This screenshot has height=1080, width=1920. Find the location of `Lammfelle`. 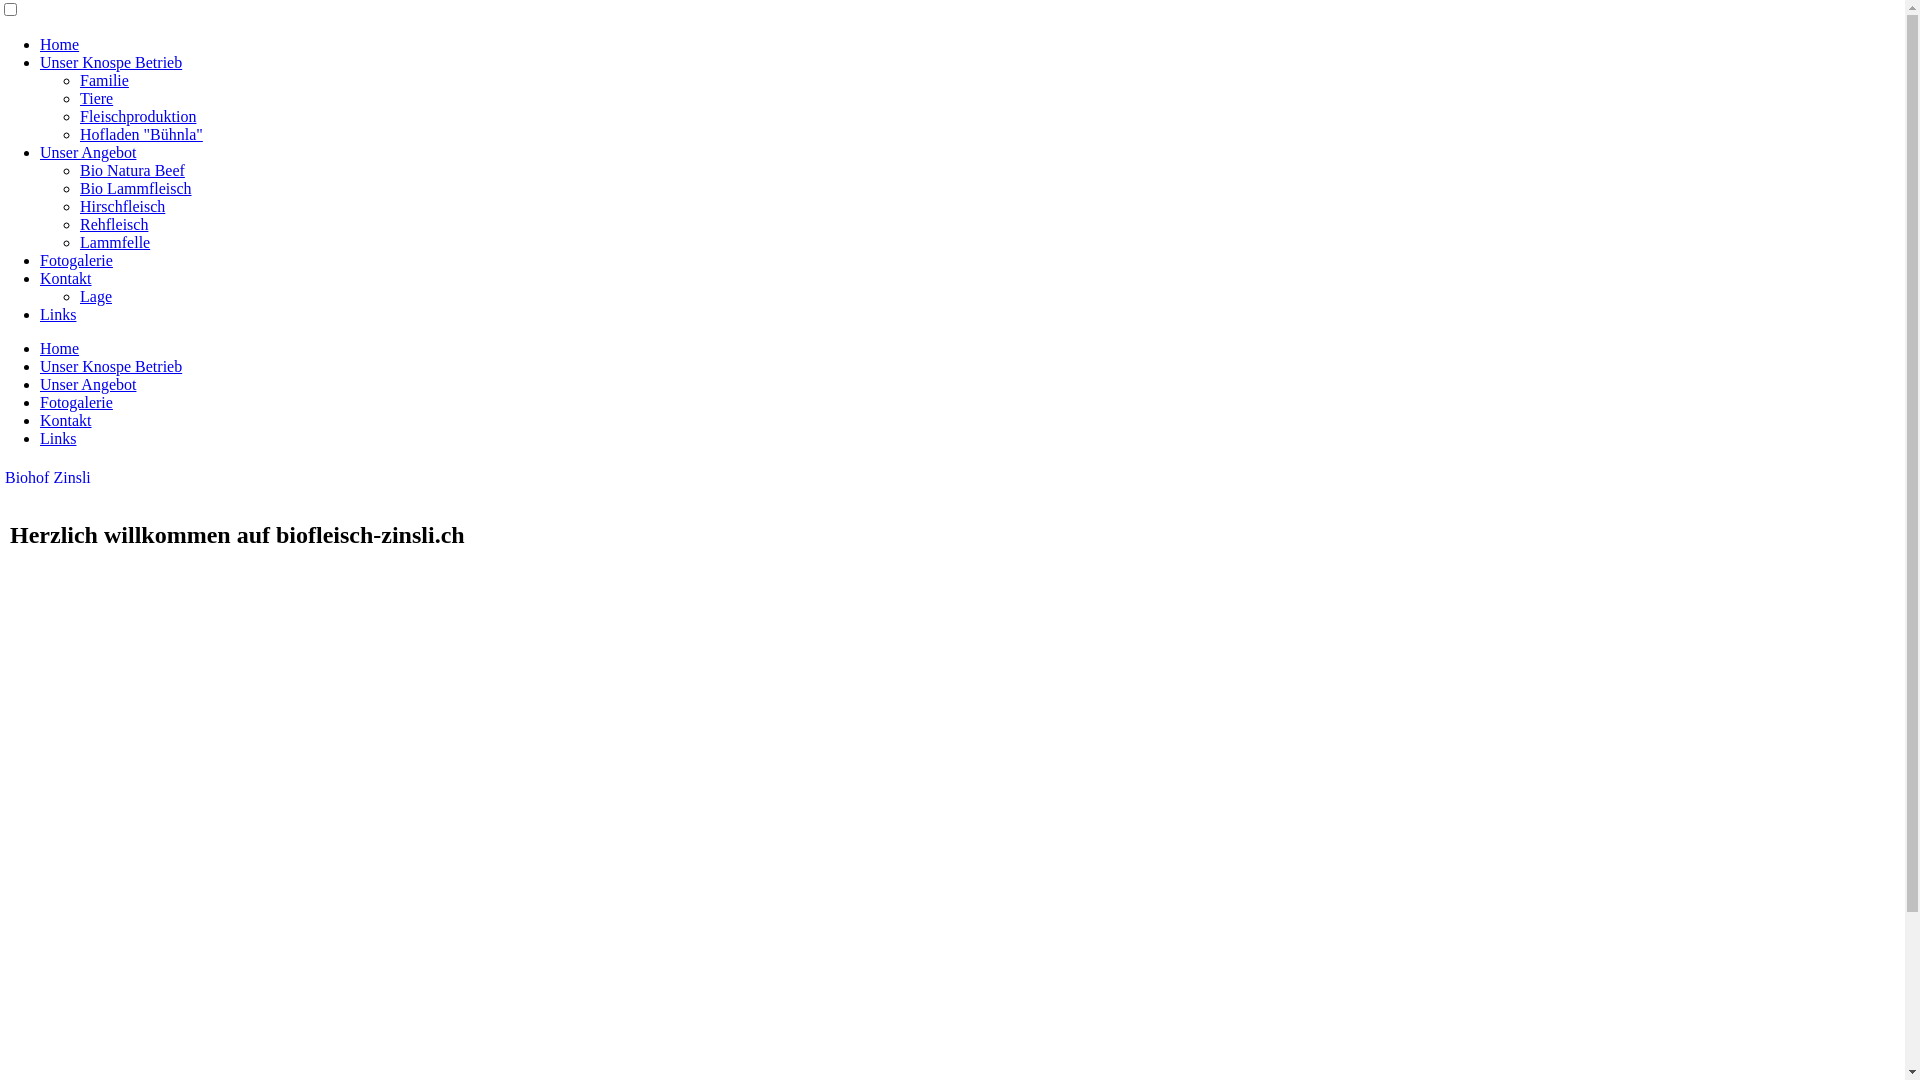

Lammfelle is located at coordinates (115, 242).